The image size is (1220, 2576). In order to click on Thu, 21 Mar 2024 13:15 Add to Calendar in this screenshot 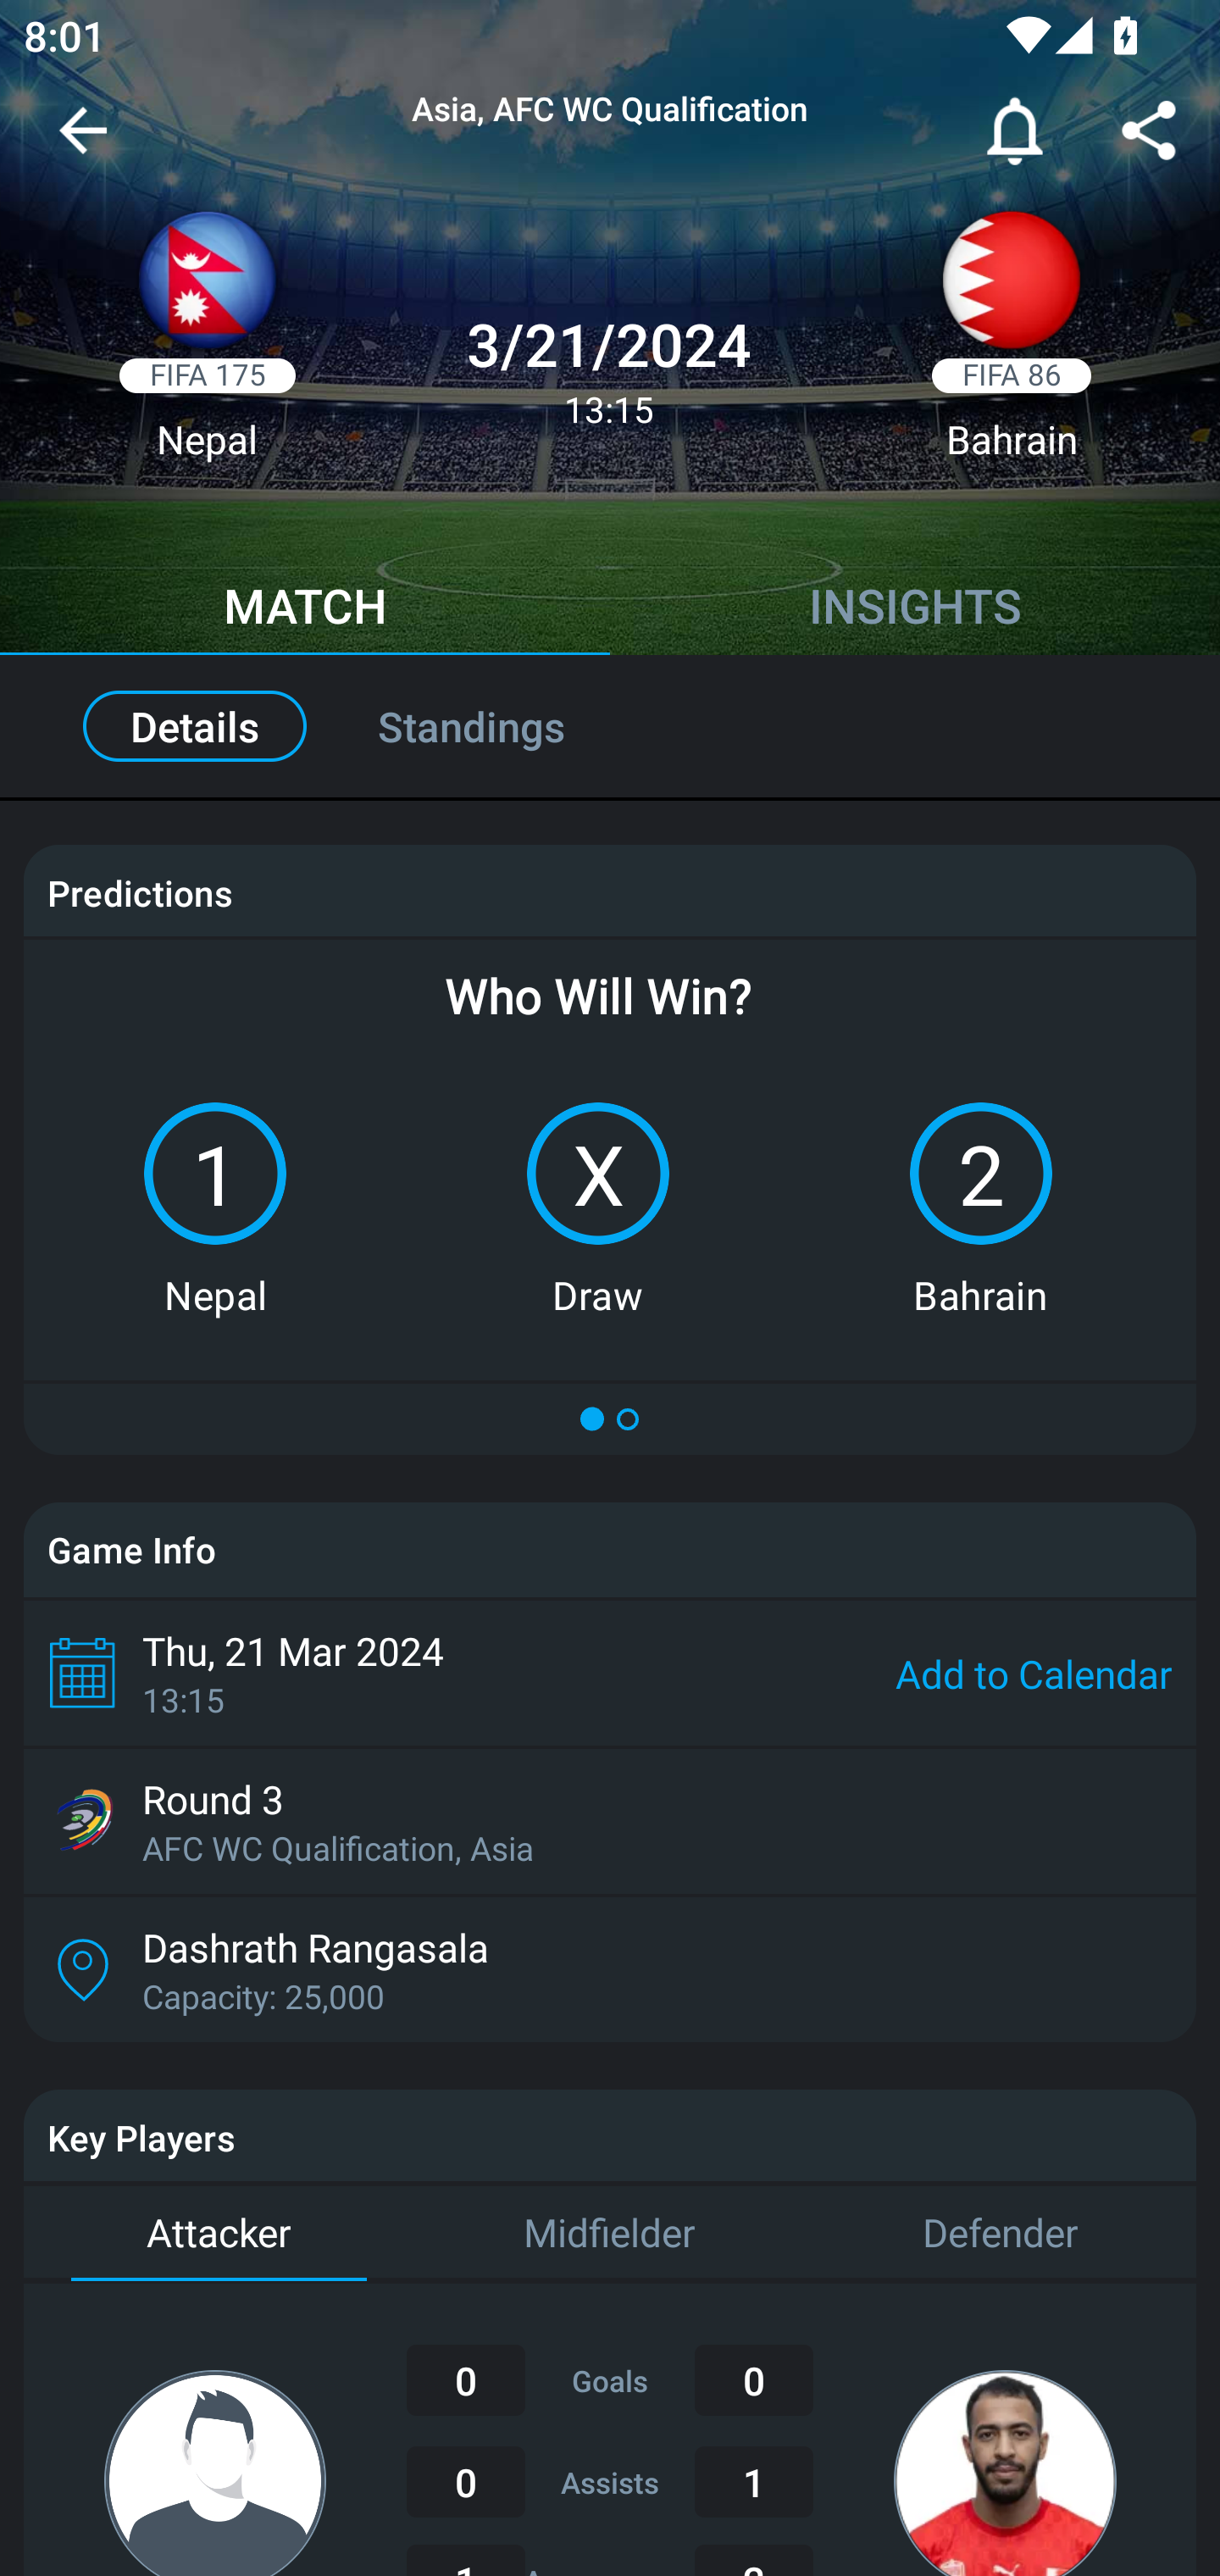, I will do `click(610, 1673)`.